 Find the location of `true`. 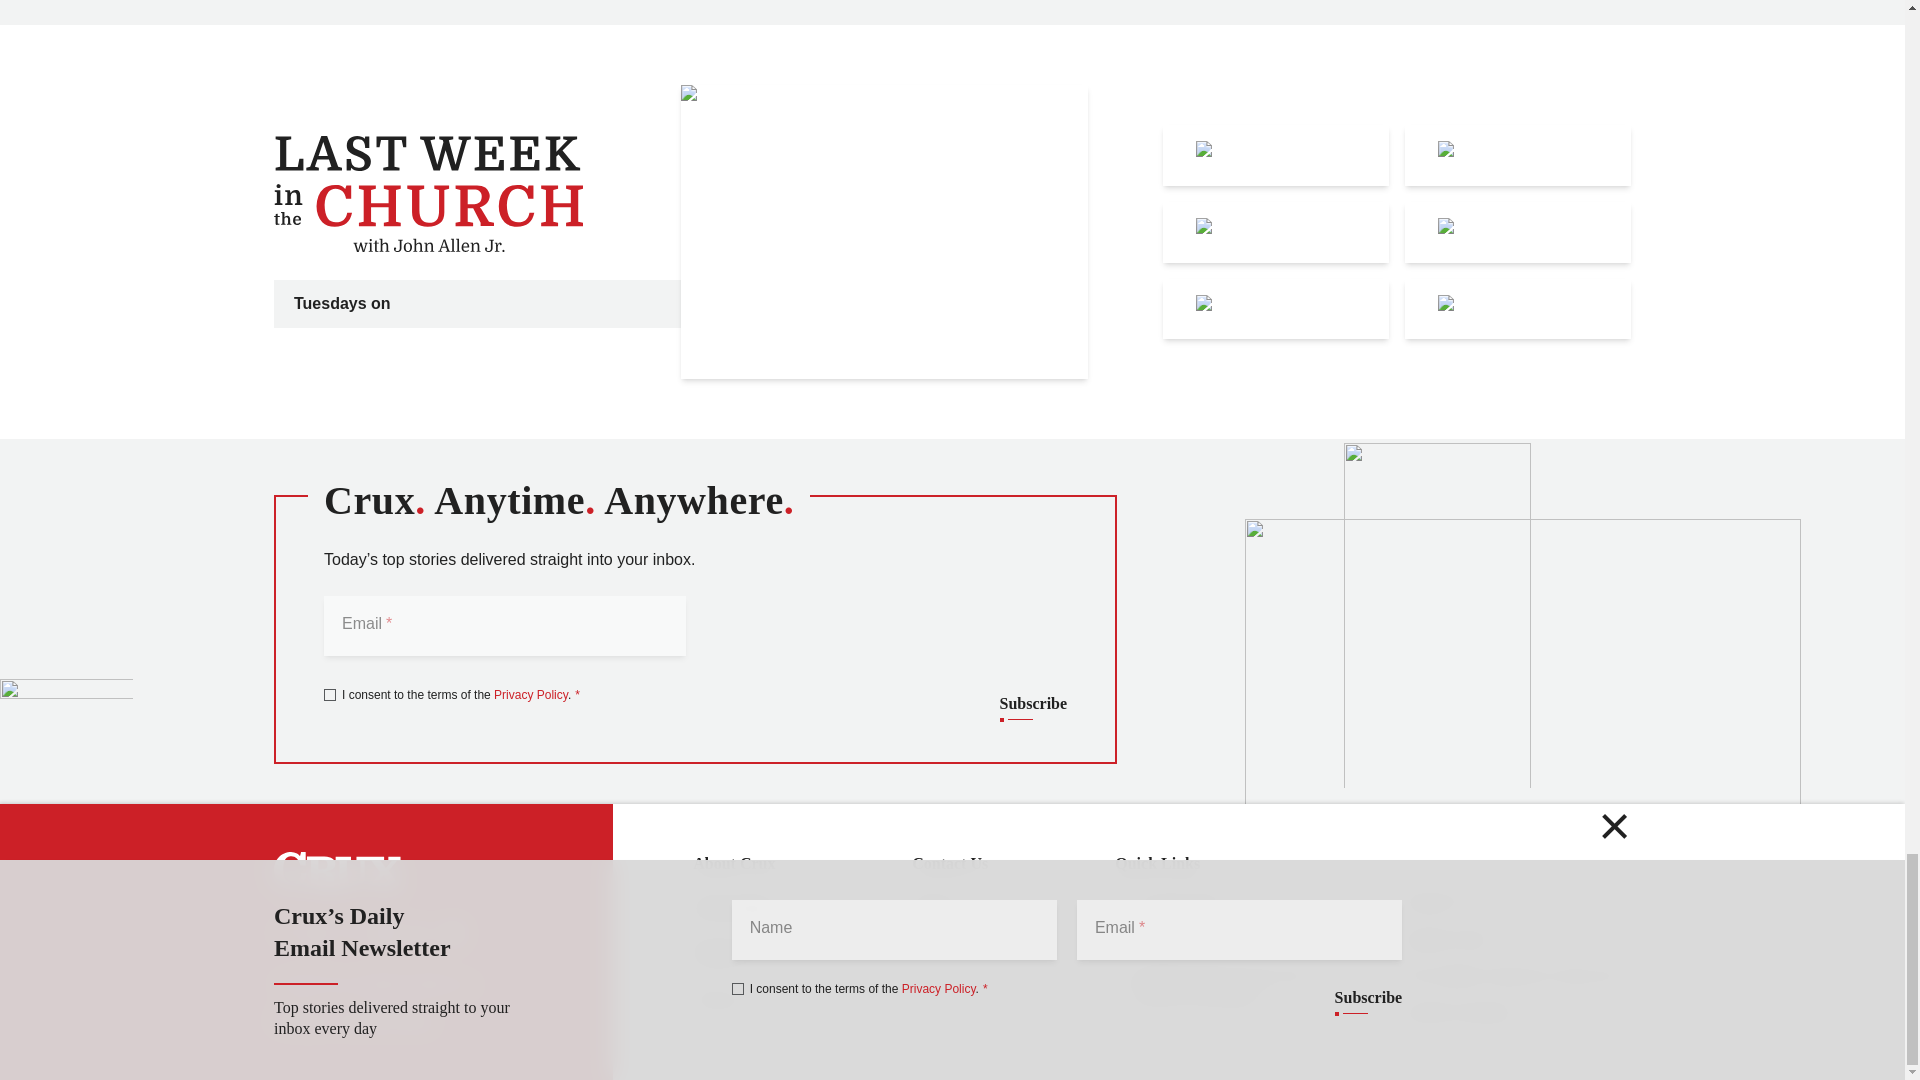

true is located at coordinates (330, 694).